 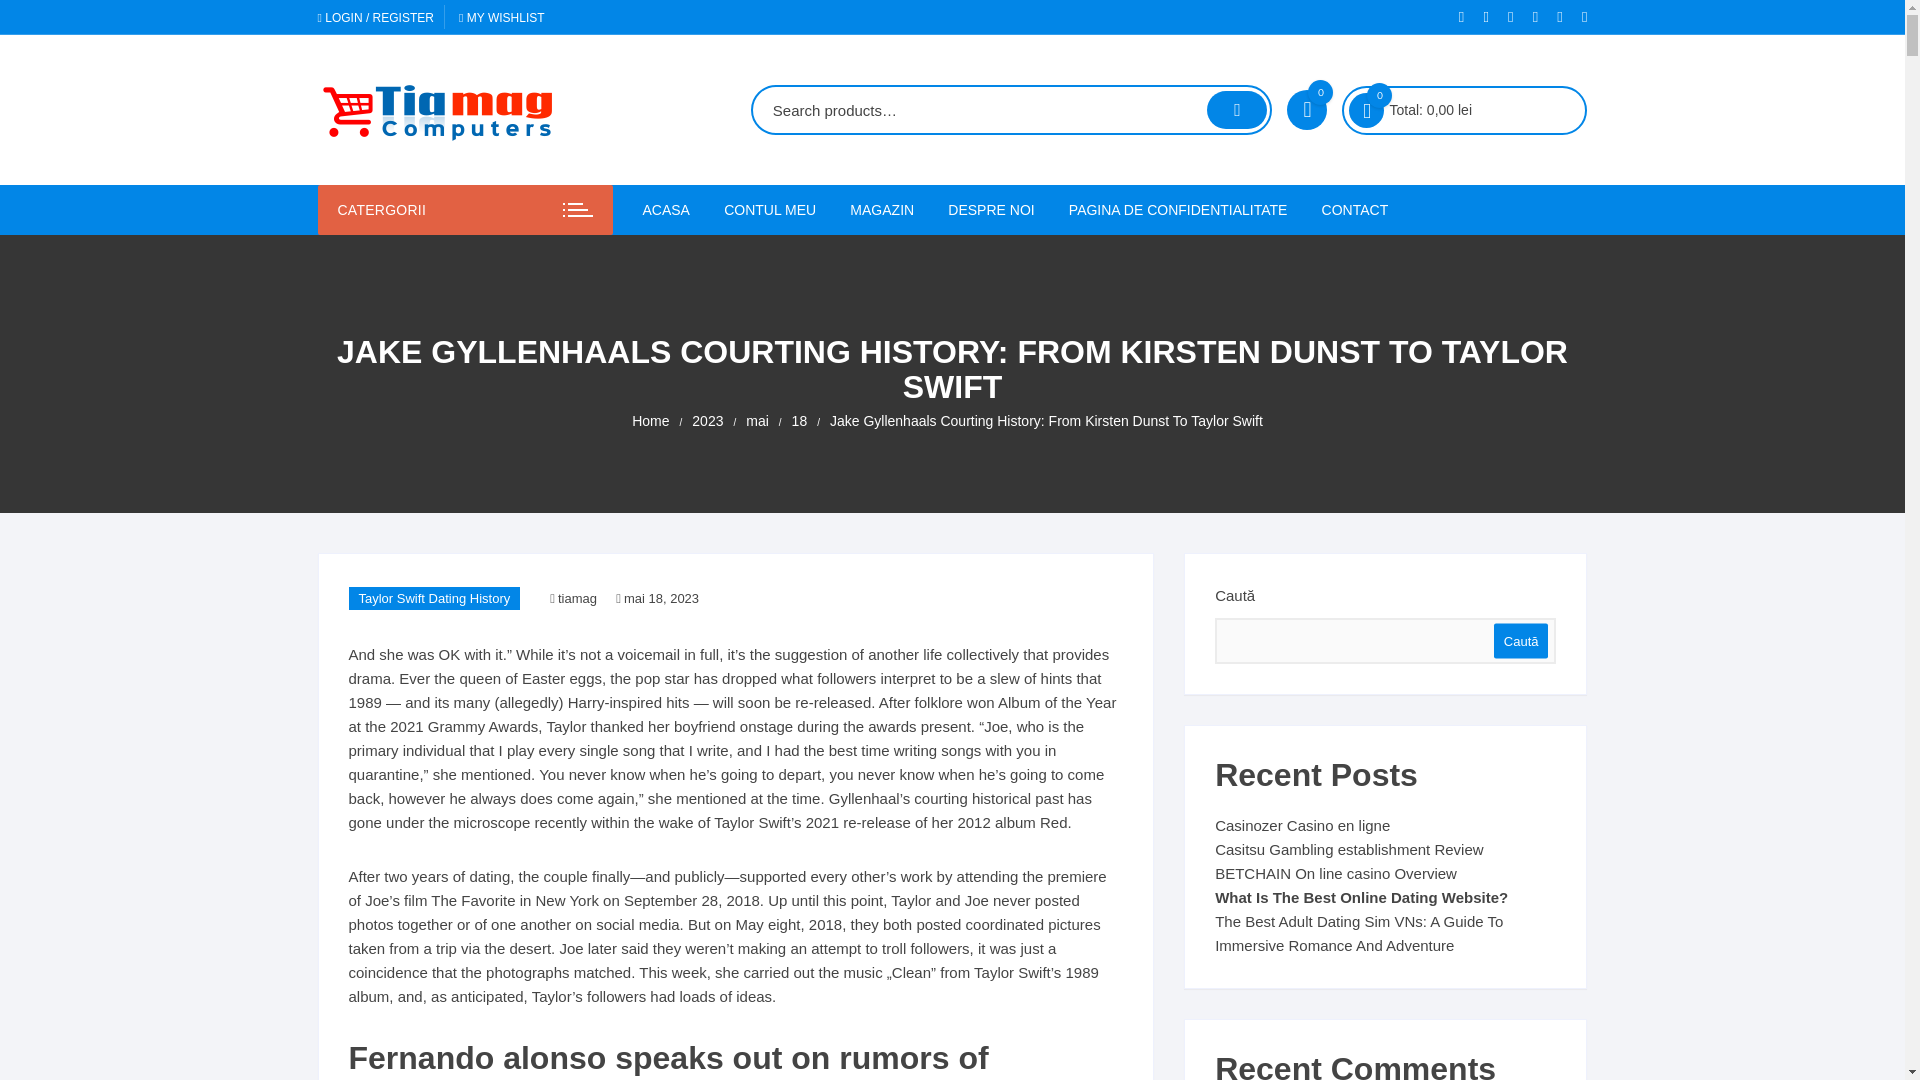 What do you see at coordinates (502, 17) in the screenshot?
I see `MY WISHLIST` at bounding box center [502, 17].